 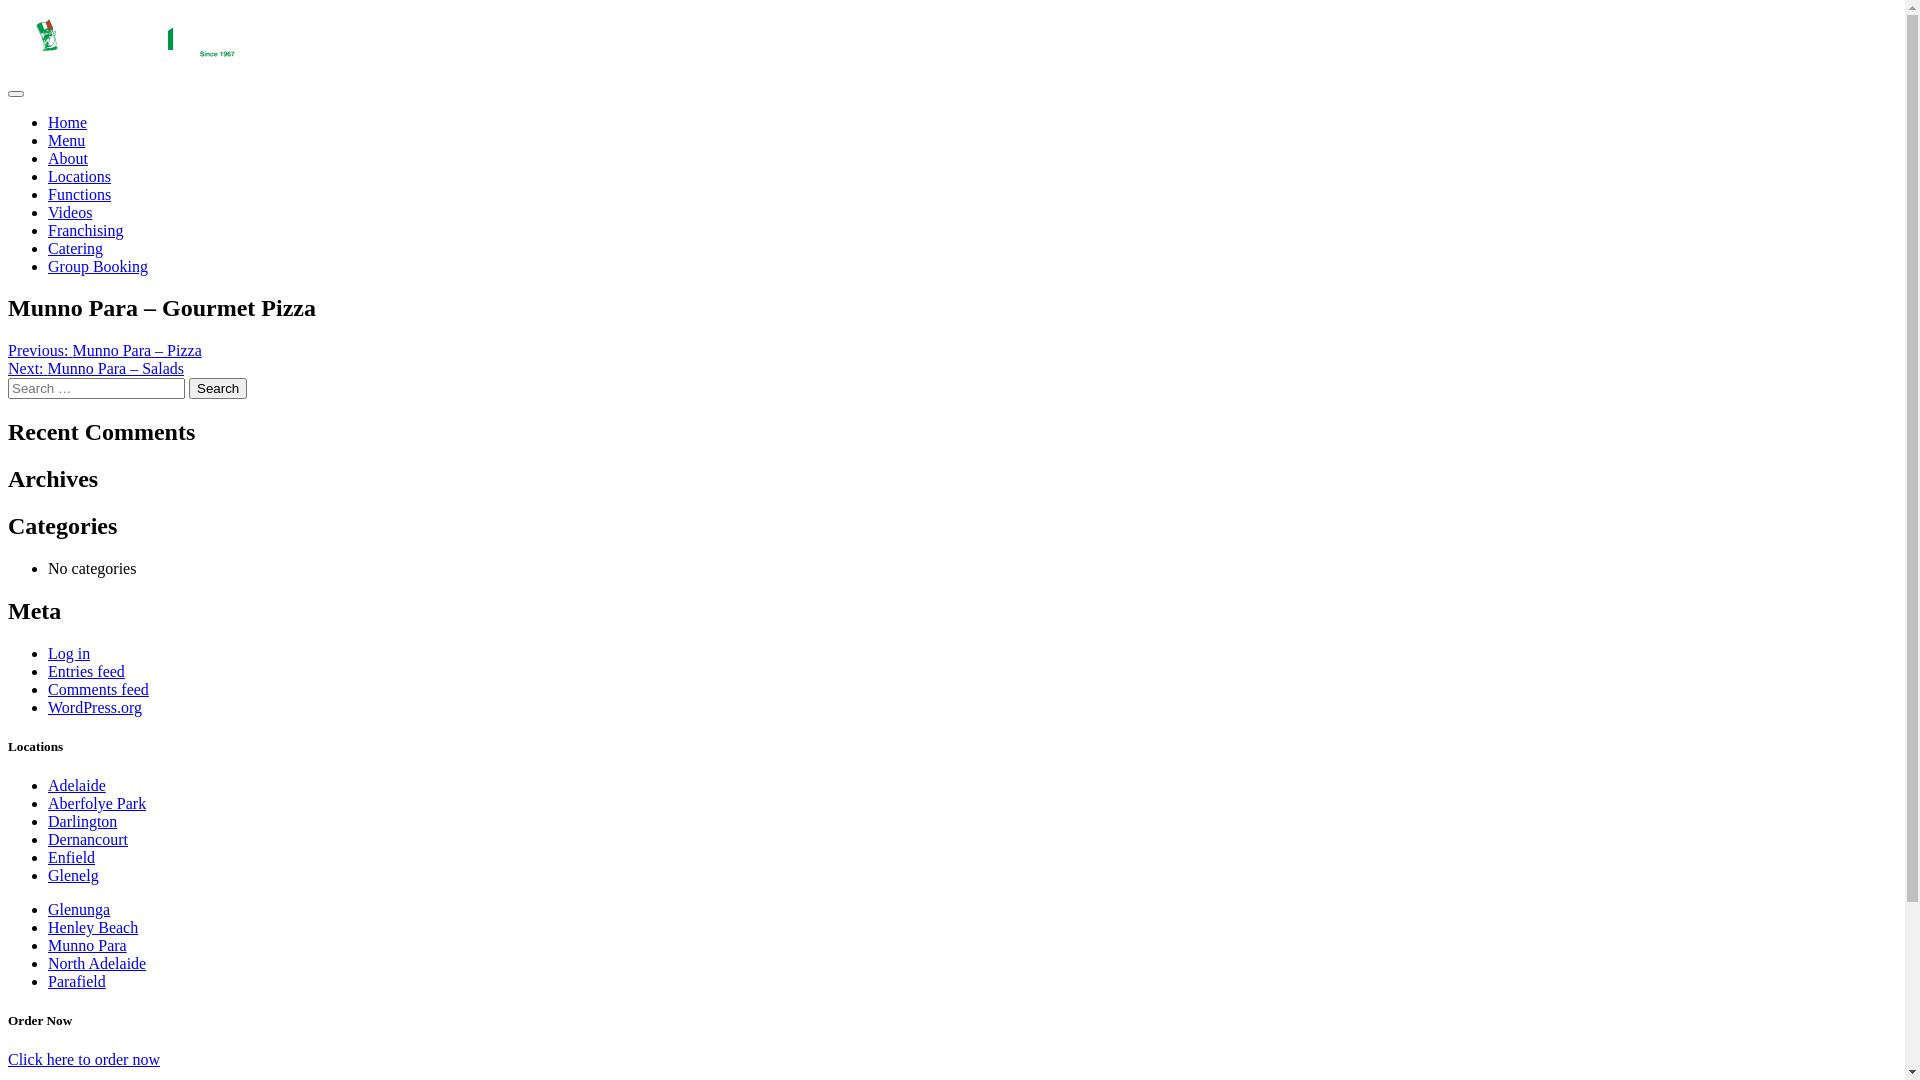 What do you see at coordinates (86, 230) in the screenshot?
I see `Franchising` at bounding box center [86, 230].